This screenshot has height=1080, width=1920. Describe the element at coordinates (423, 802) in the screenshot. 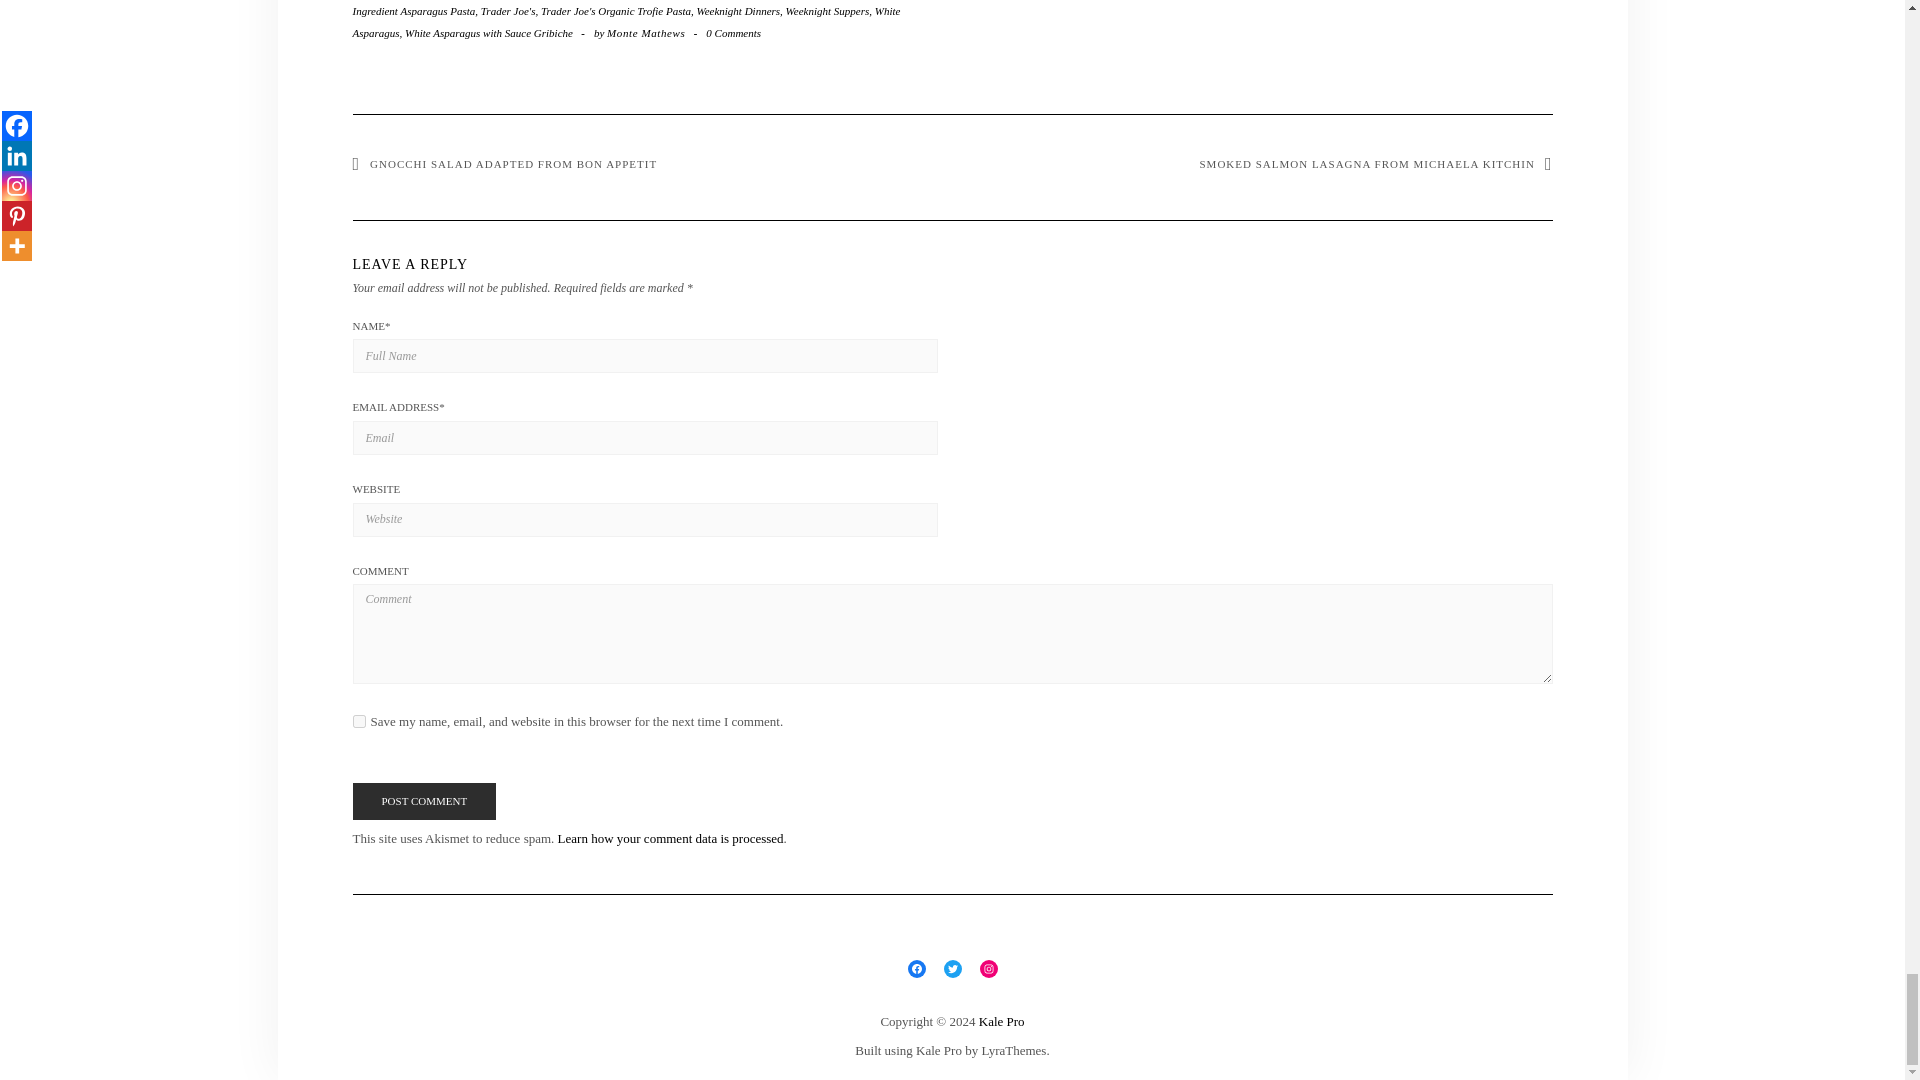

I see `Post Comment` at that location.